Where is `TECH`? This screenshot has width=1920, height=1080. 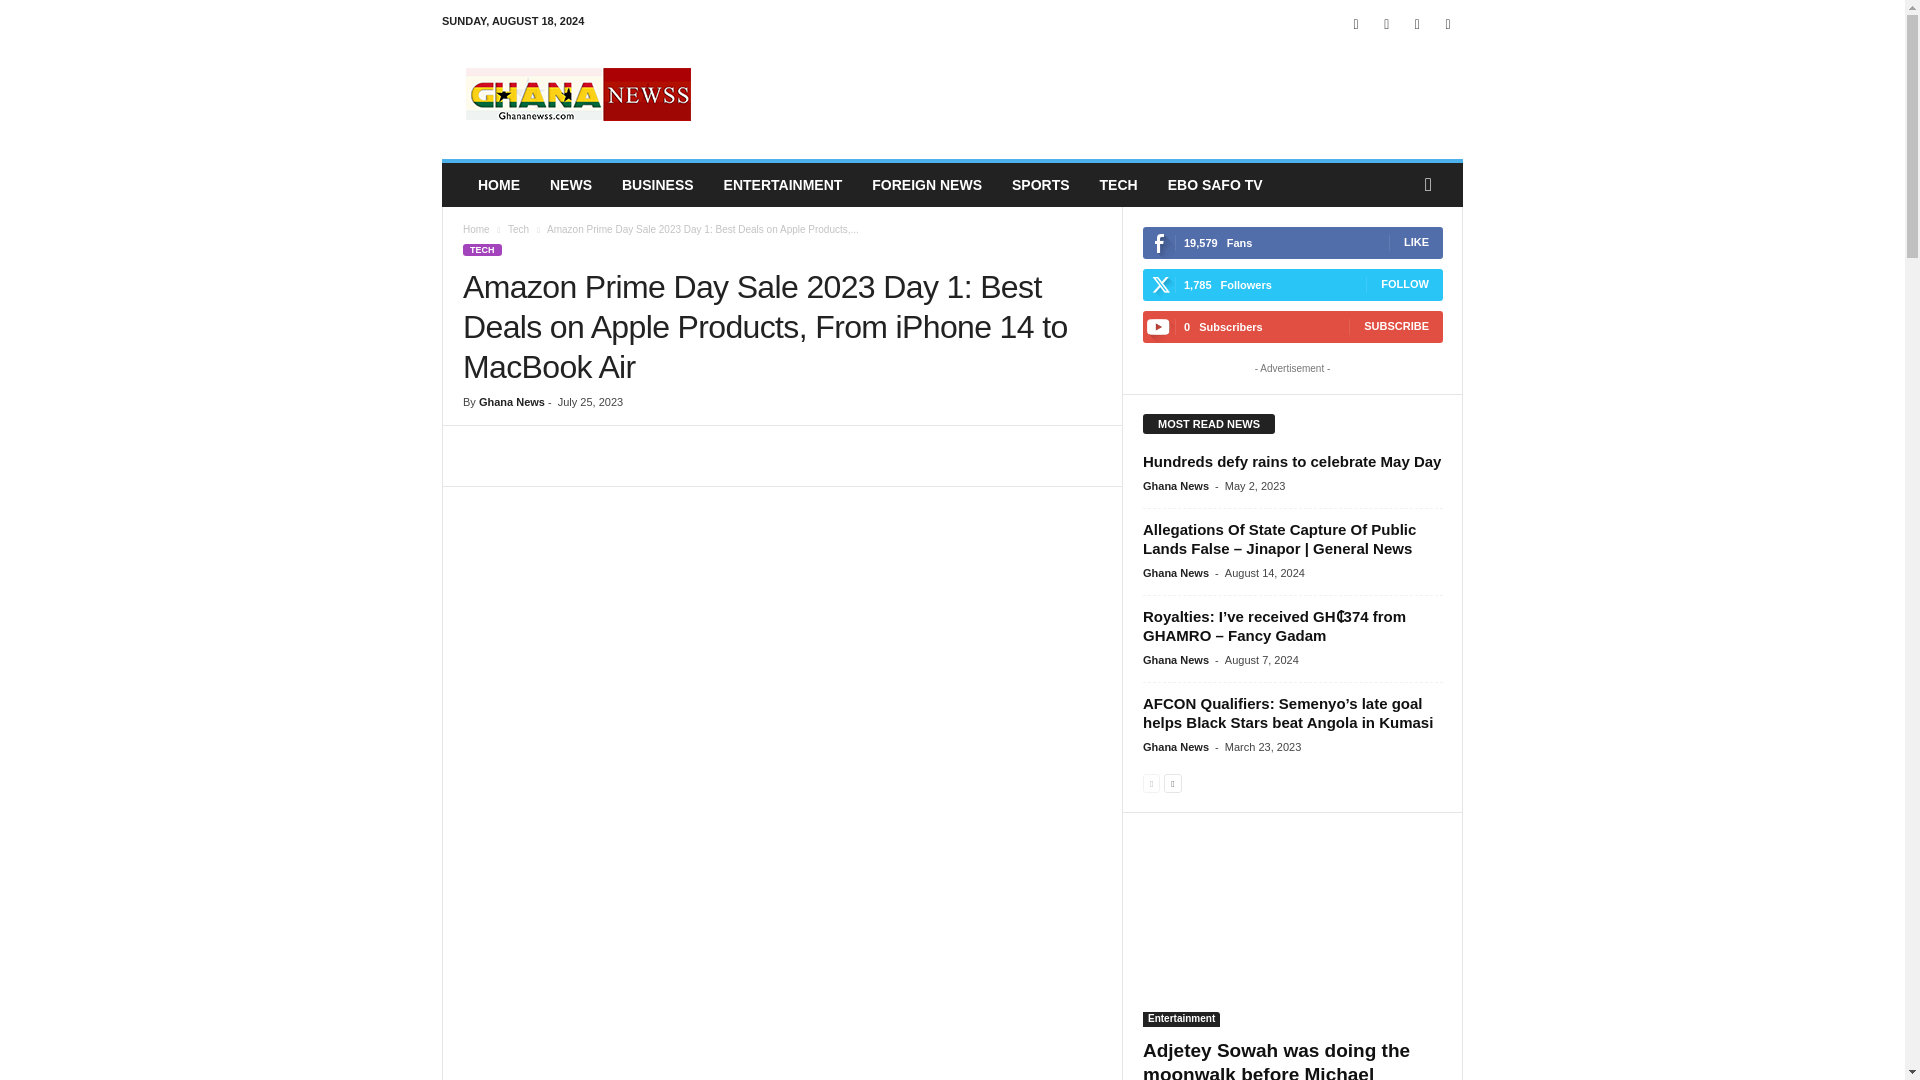
TECH is located at coordinates (1118, 185).